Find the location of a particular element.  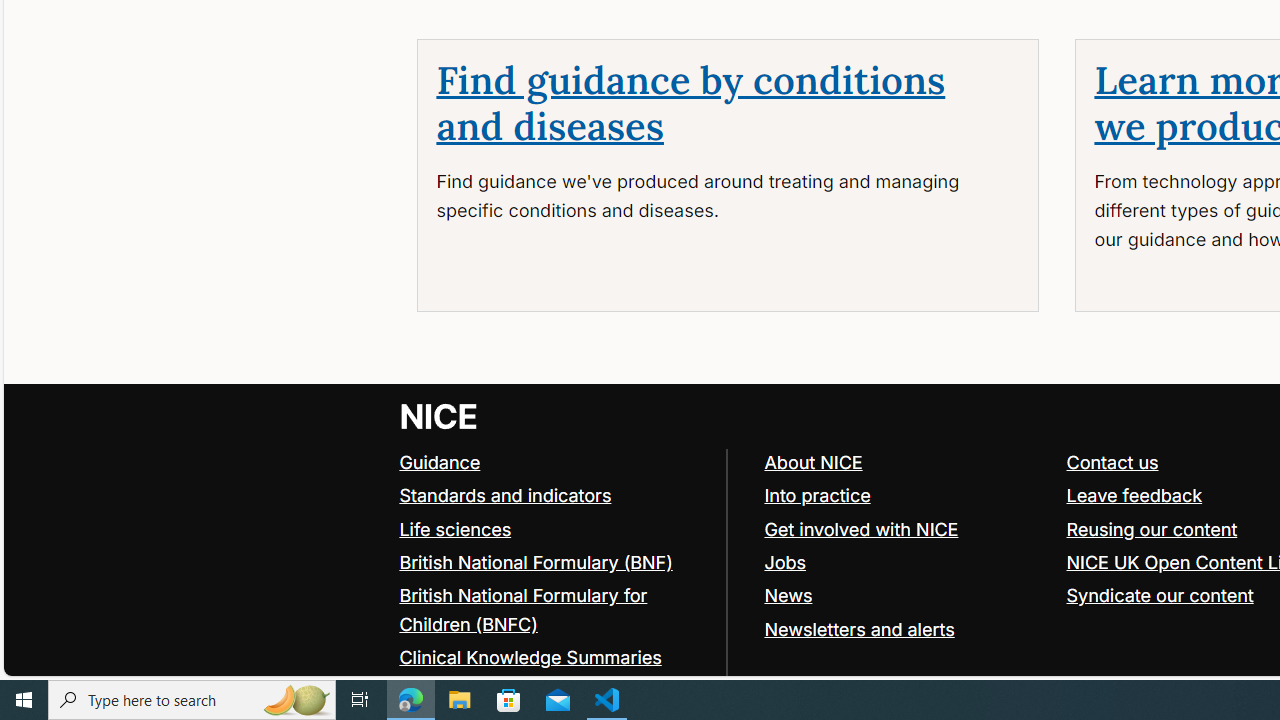

Get involved with NICE is located at coordinates (861, 528).